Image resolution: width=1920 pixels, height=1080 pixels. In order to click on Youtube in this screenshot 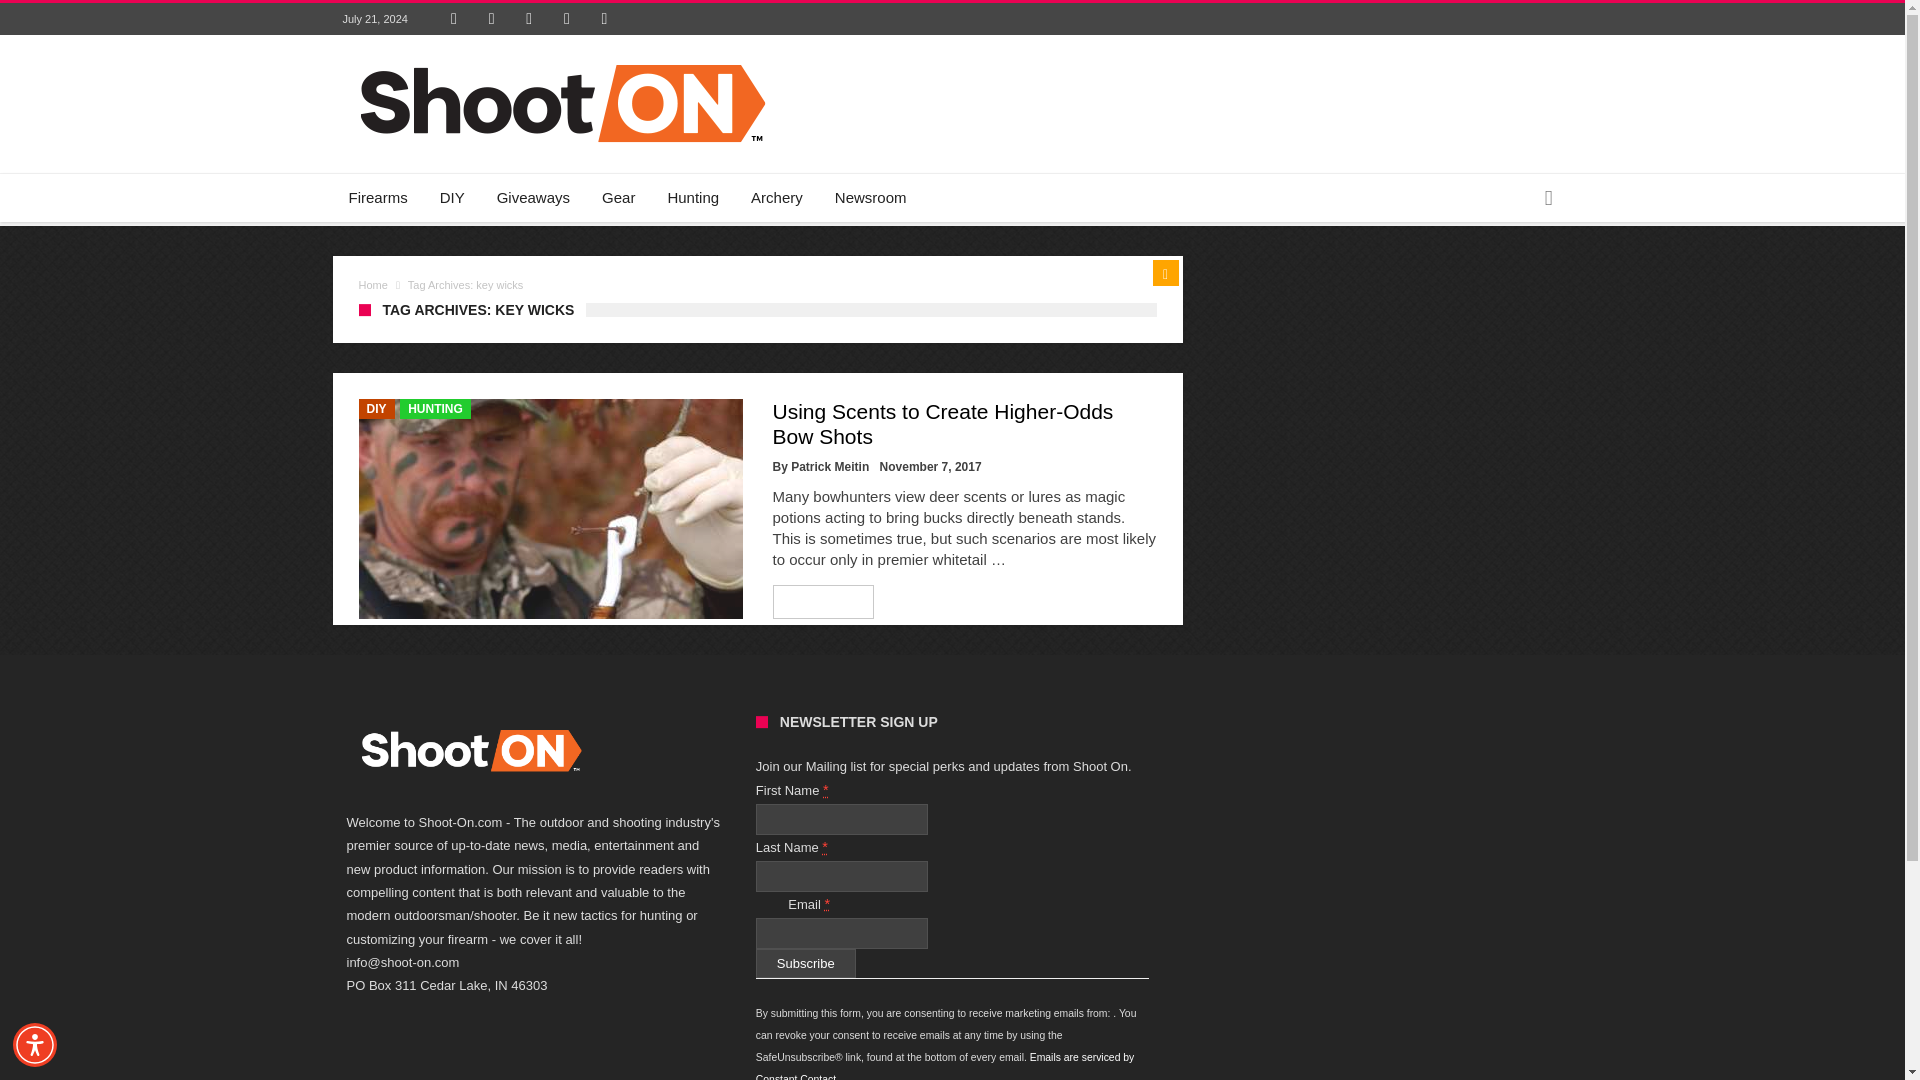, I will do `click(567, 18)`.